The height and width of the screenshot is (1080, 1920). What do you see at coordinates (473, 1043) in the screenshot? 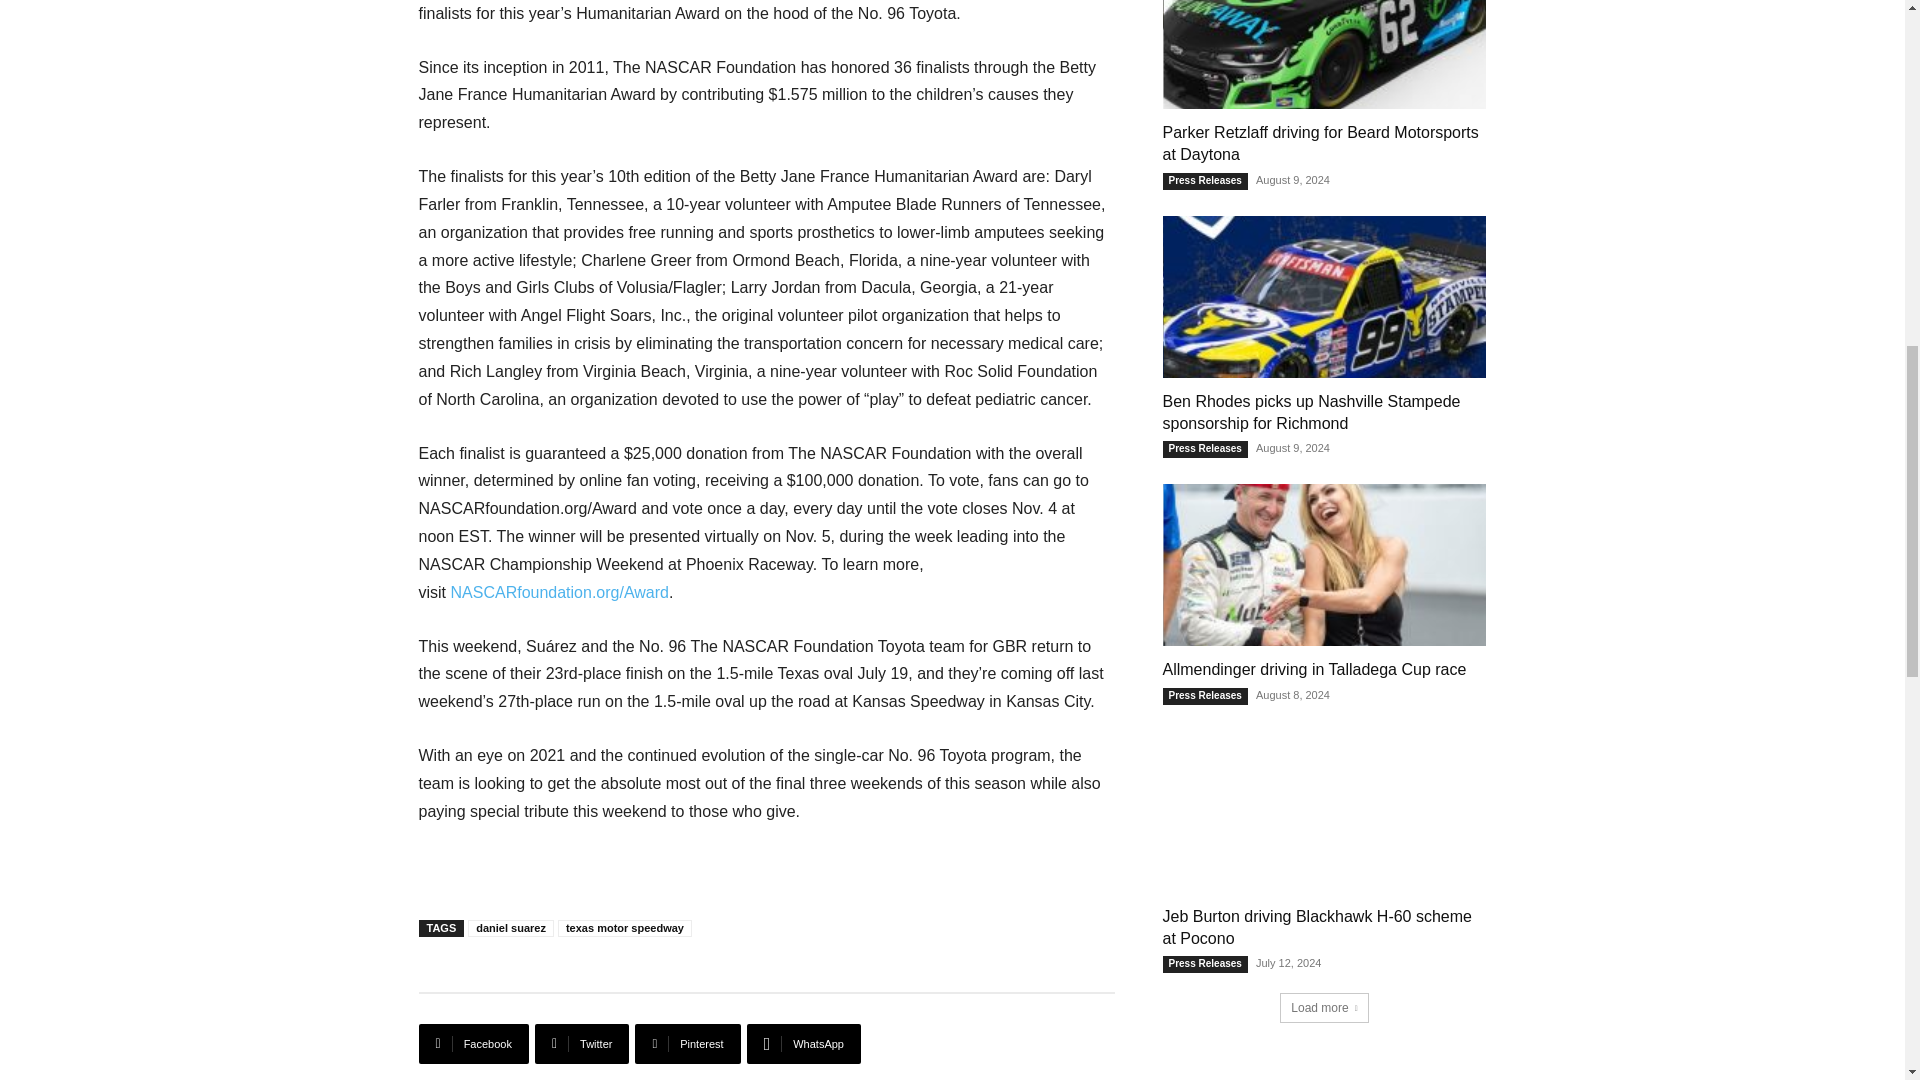
I see `Facebook` at bounding box center [473, 1043].